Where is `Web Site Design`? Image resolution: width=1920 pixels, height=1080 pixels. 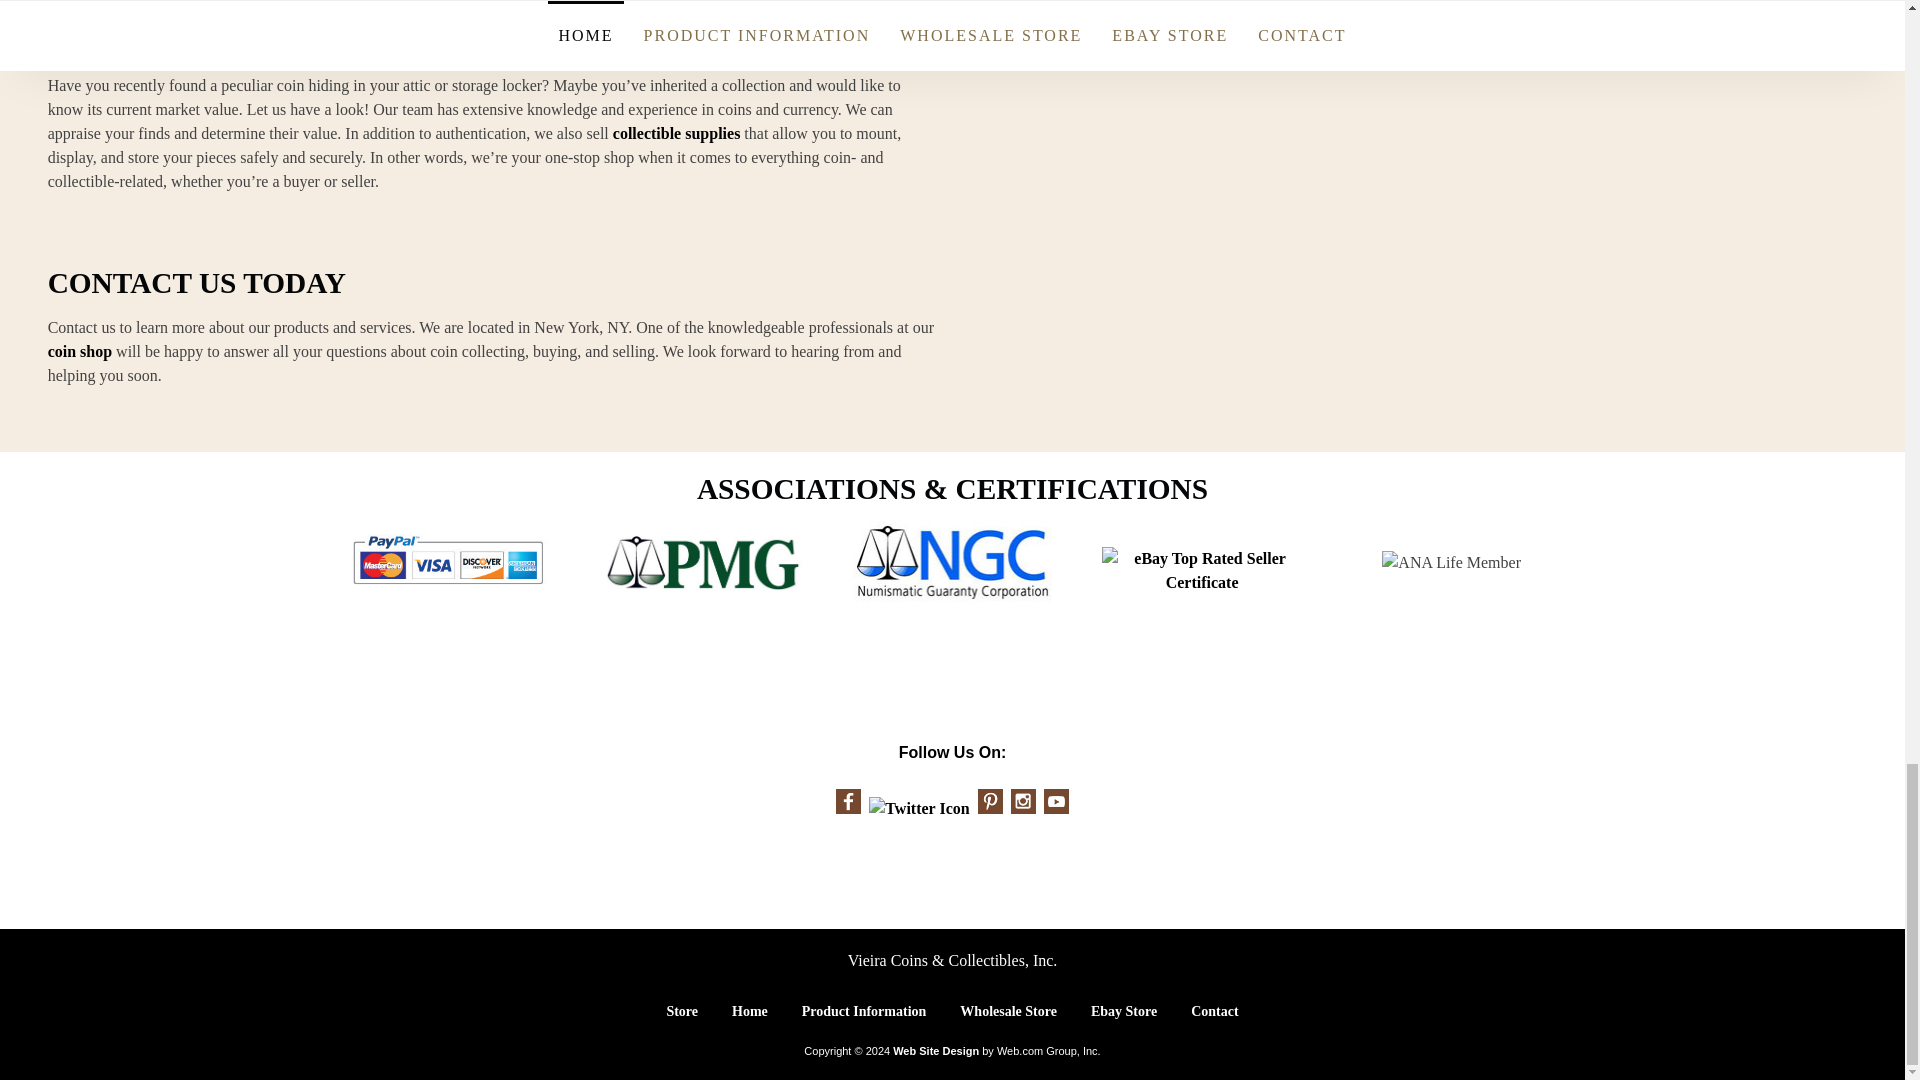 Web Site Design is located at coordinates (936, 1051).